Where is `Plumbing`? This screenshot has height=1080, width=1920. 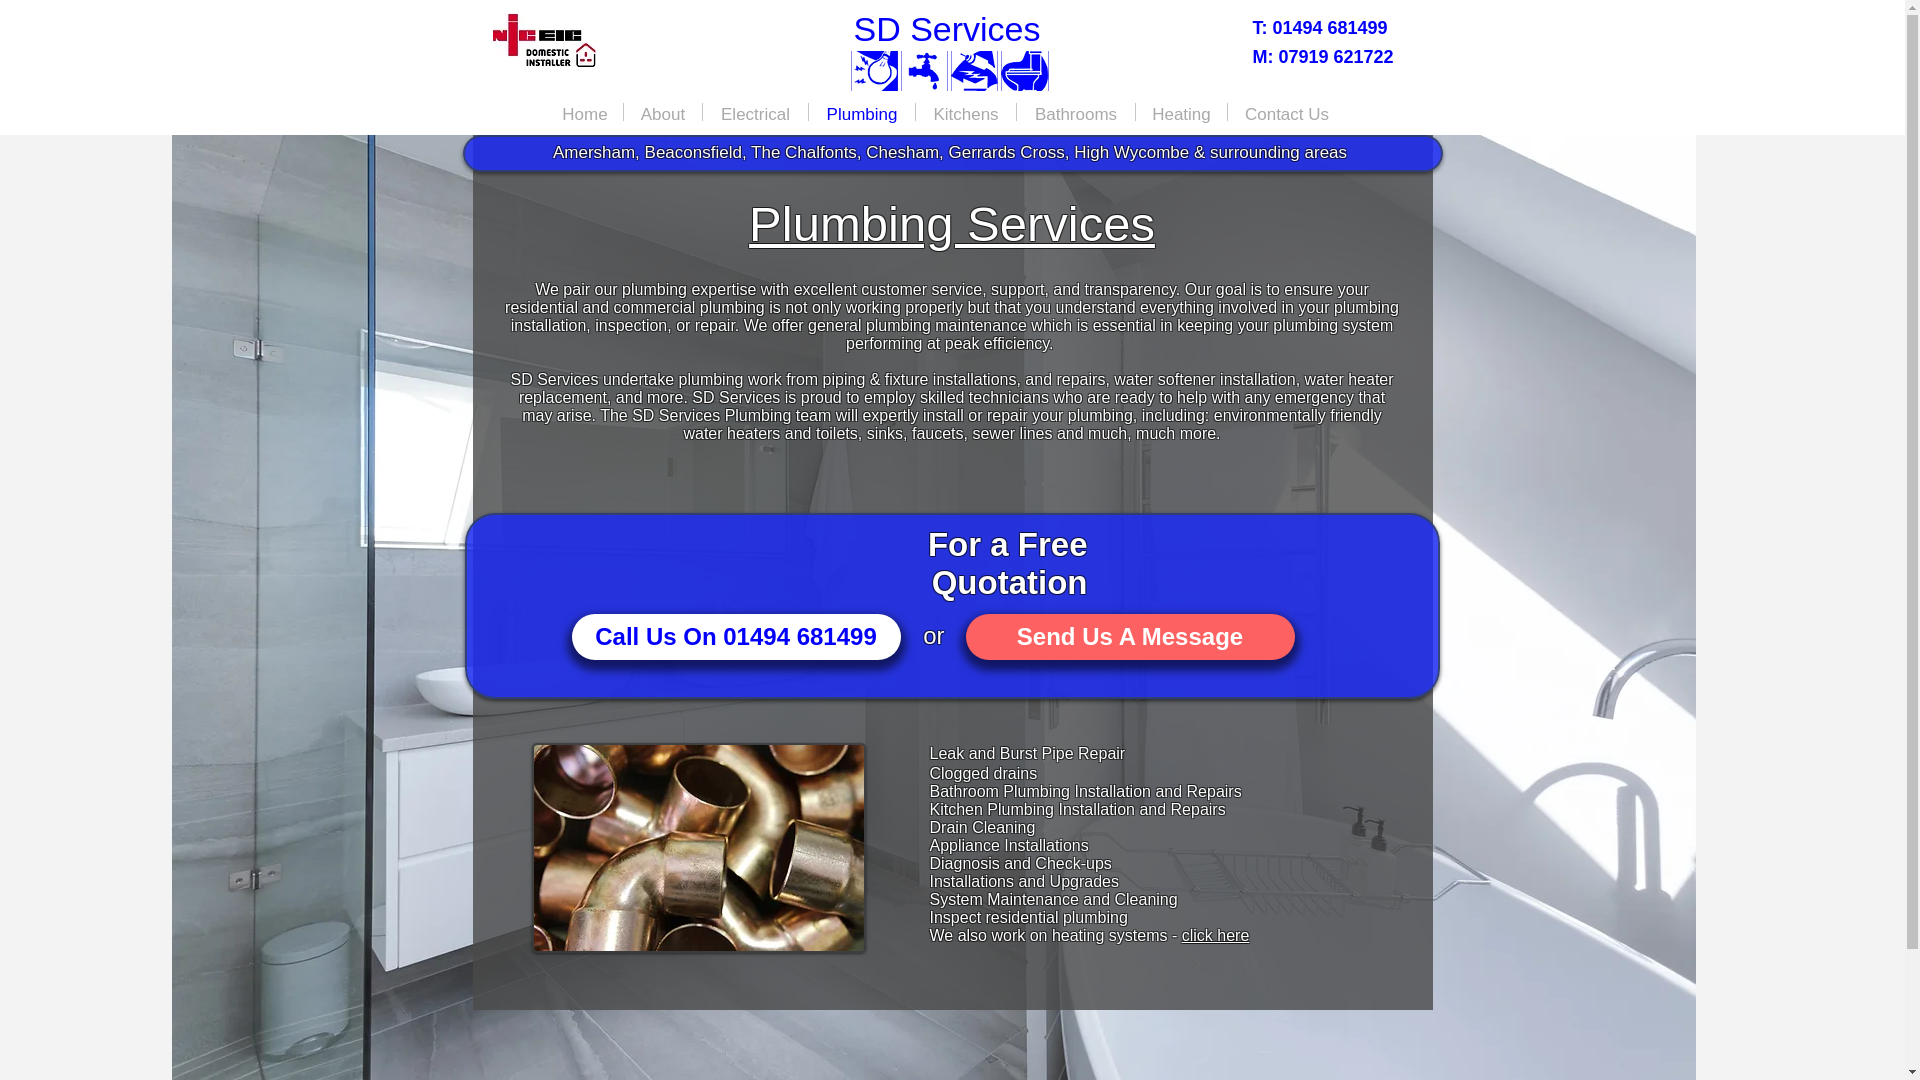 Plumbing is located at coordinates (862, 111).